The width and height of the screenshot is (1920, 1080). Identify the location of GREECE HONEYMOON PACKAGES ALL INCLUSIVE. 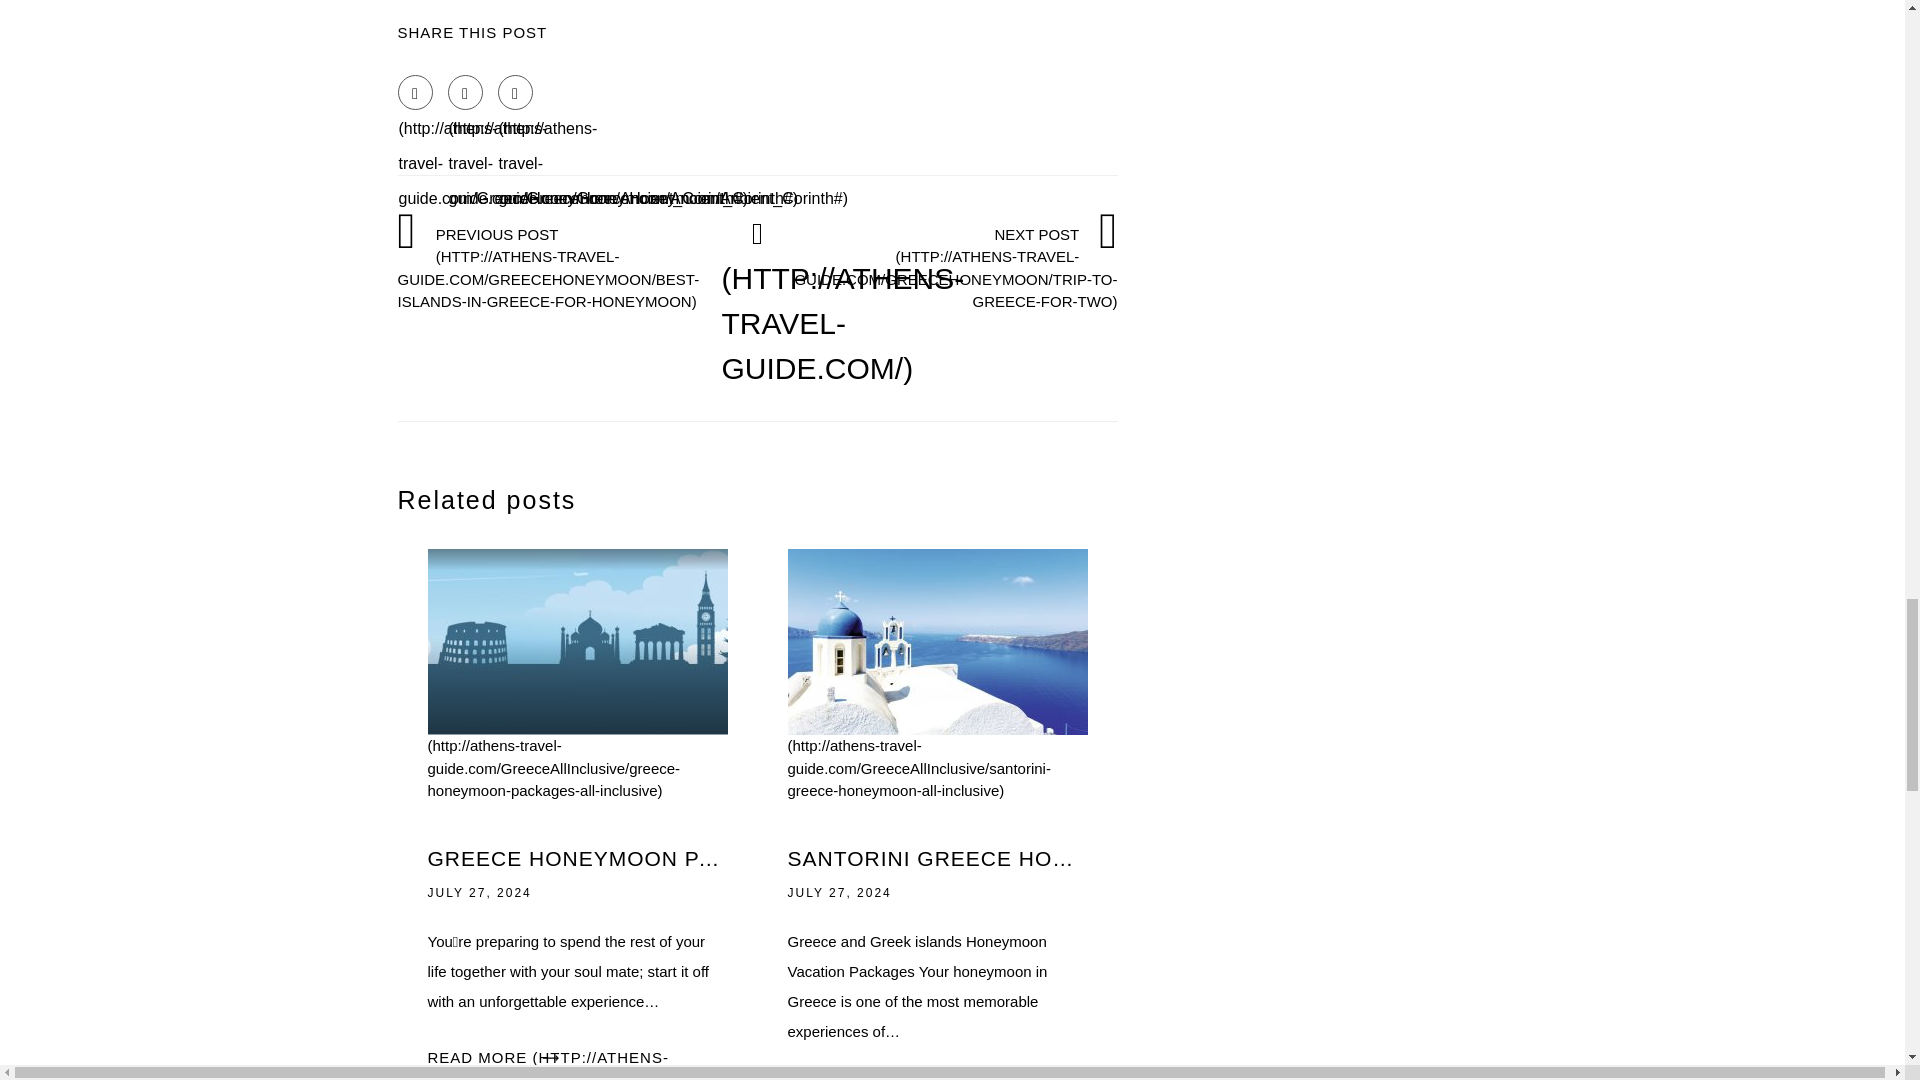
(578, 858).